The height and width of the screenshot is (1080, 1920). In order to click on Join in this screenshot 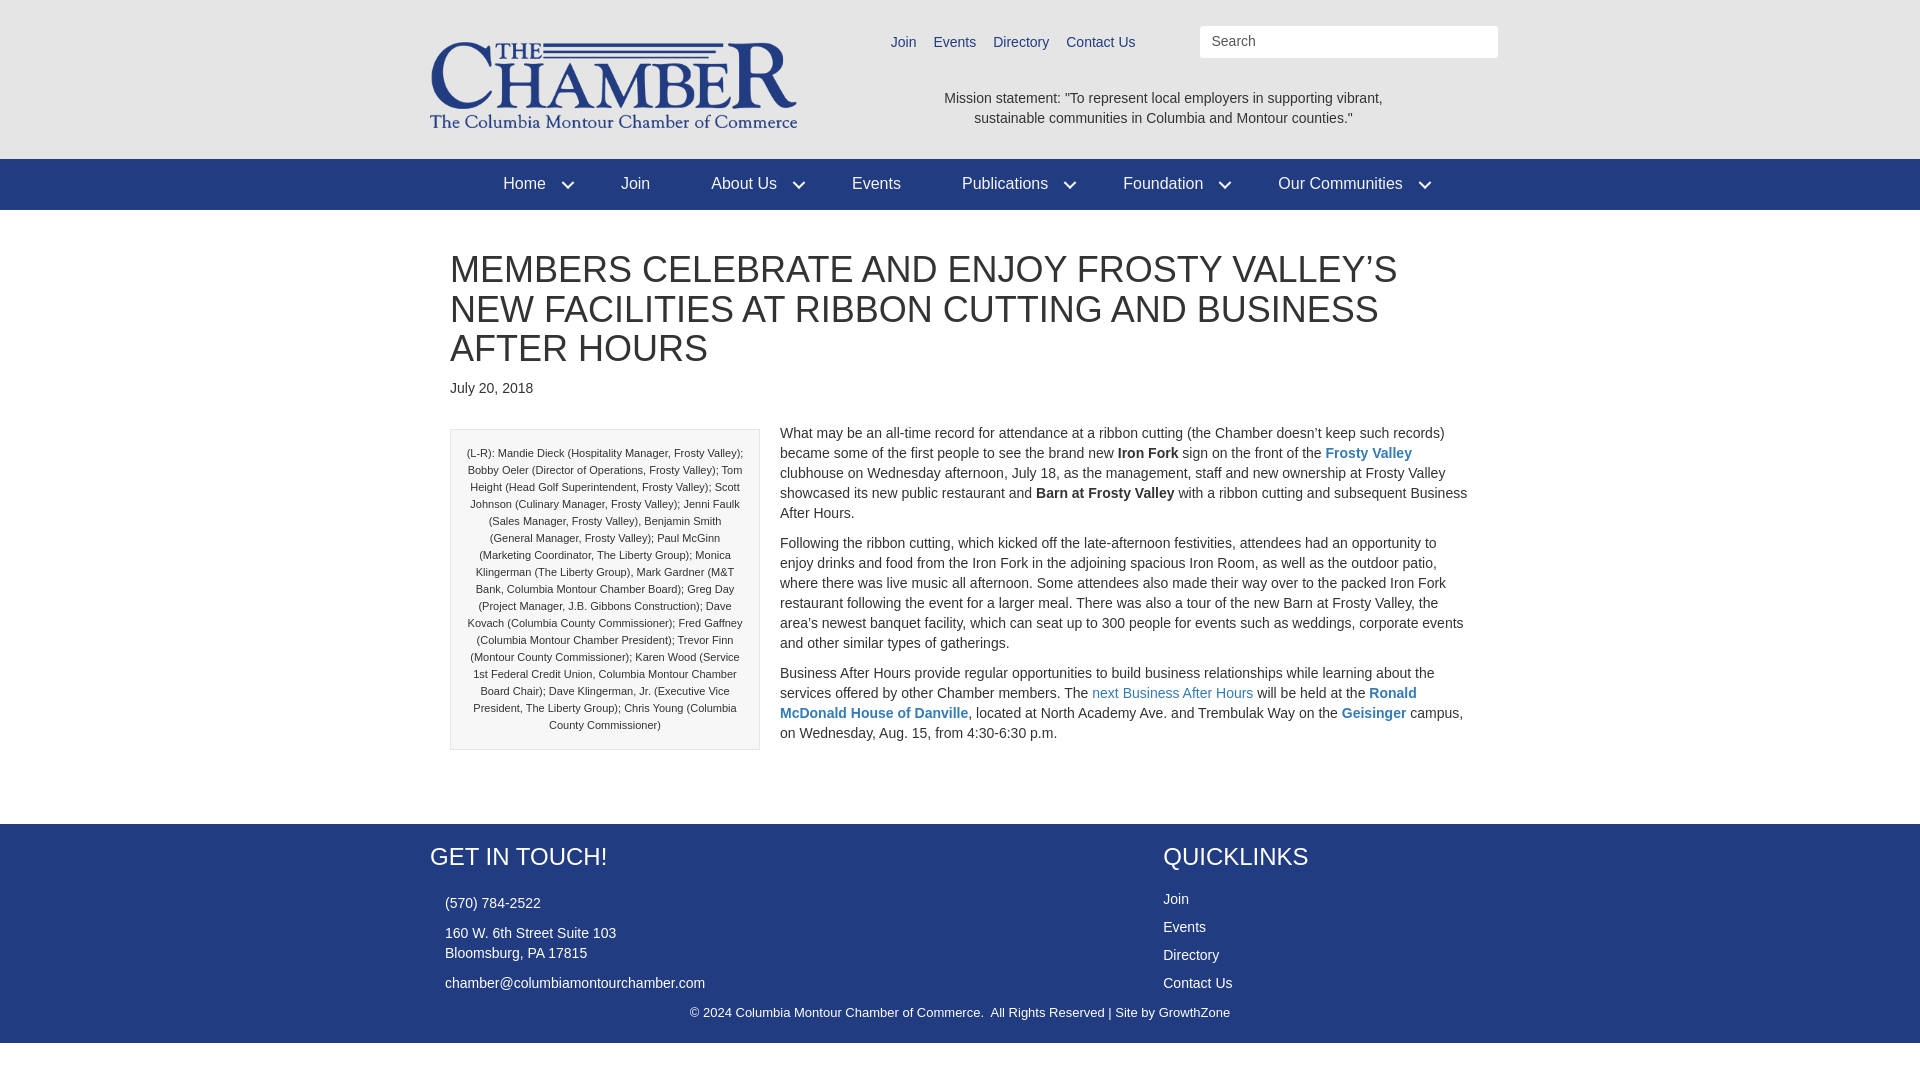, I will do `click(635, 184)`.